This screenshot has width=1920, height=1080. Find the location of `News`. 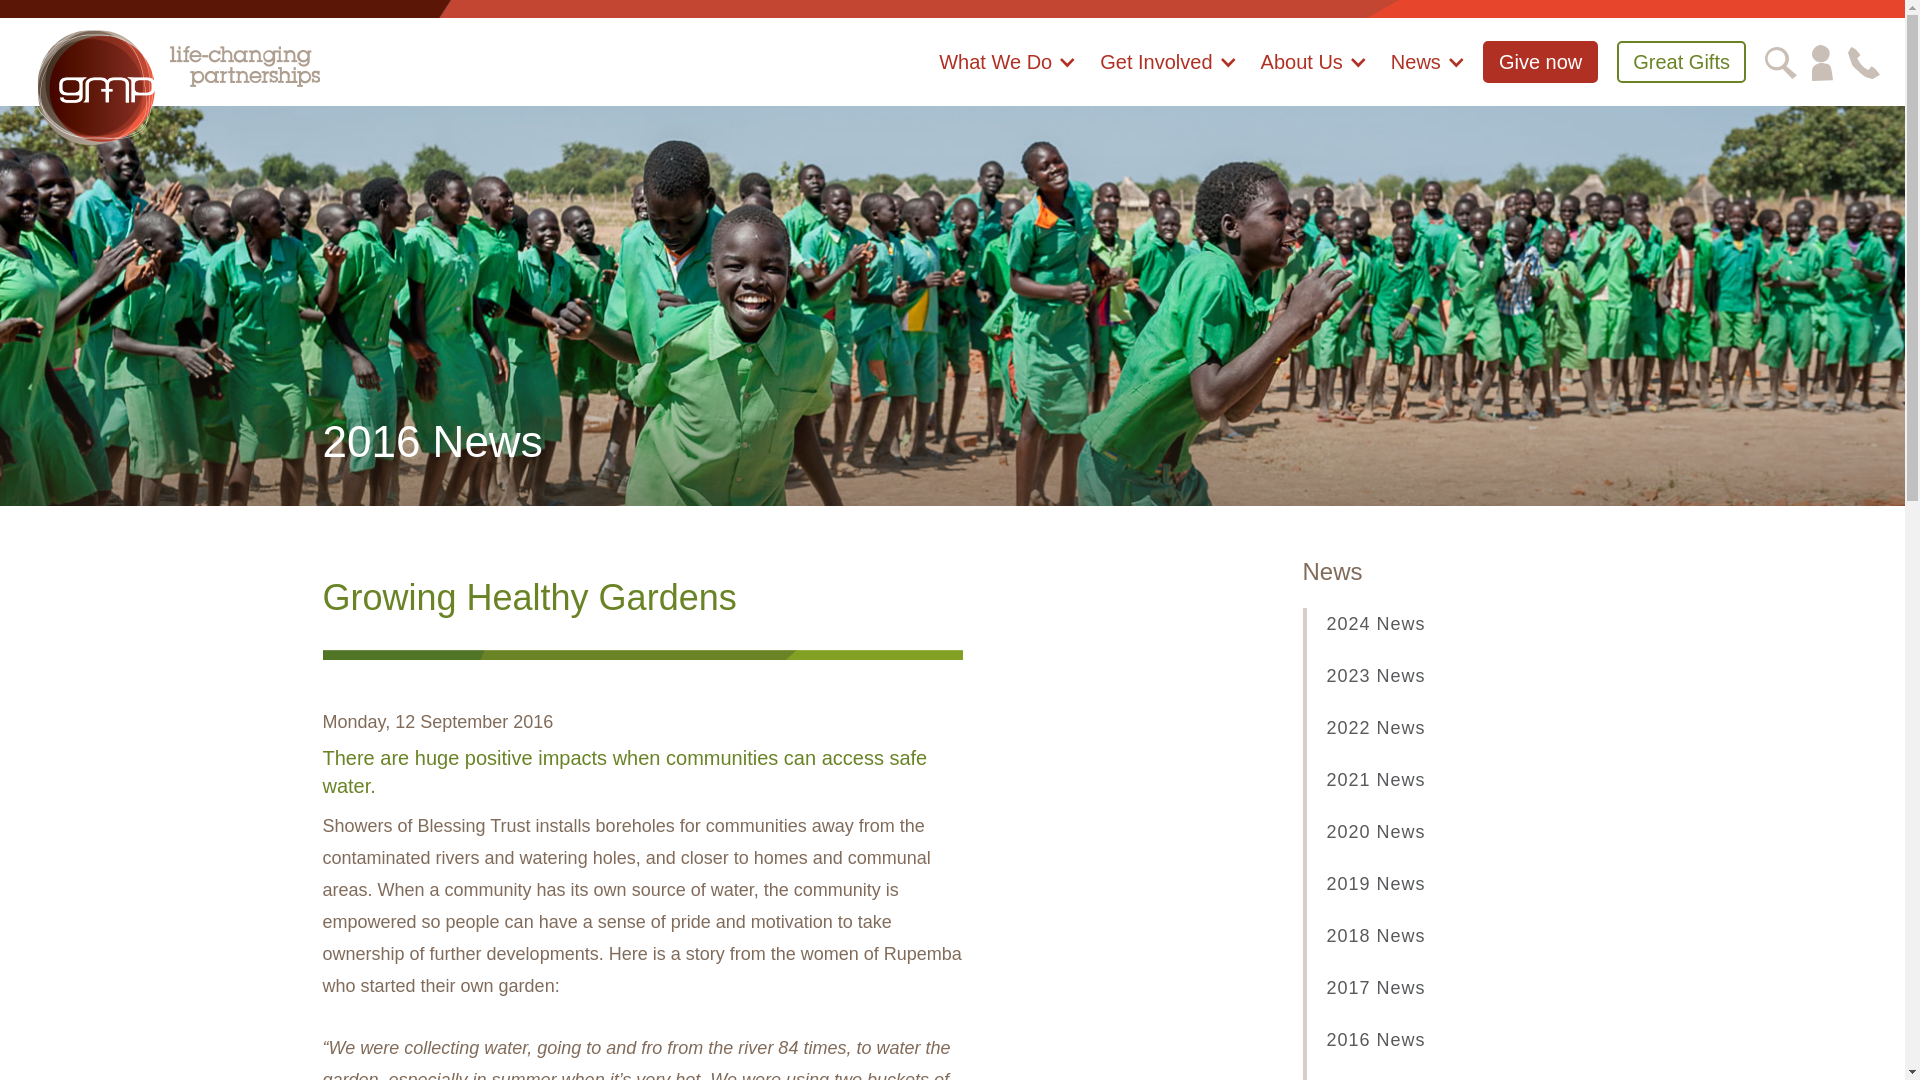

News is located at coordinates (1428, 73).